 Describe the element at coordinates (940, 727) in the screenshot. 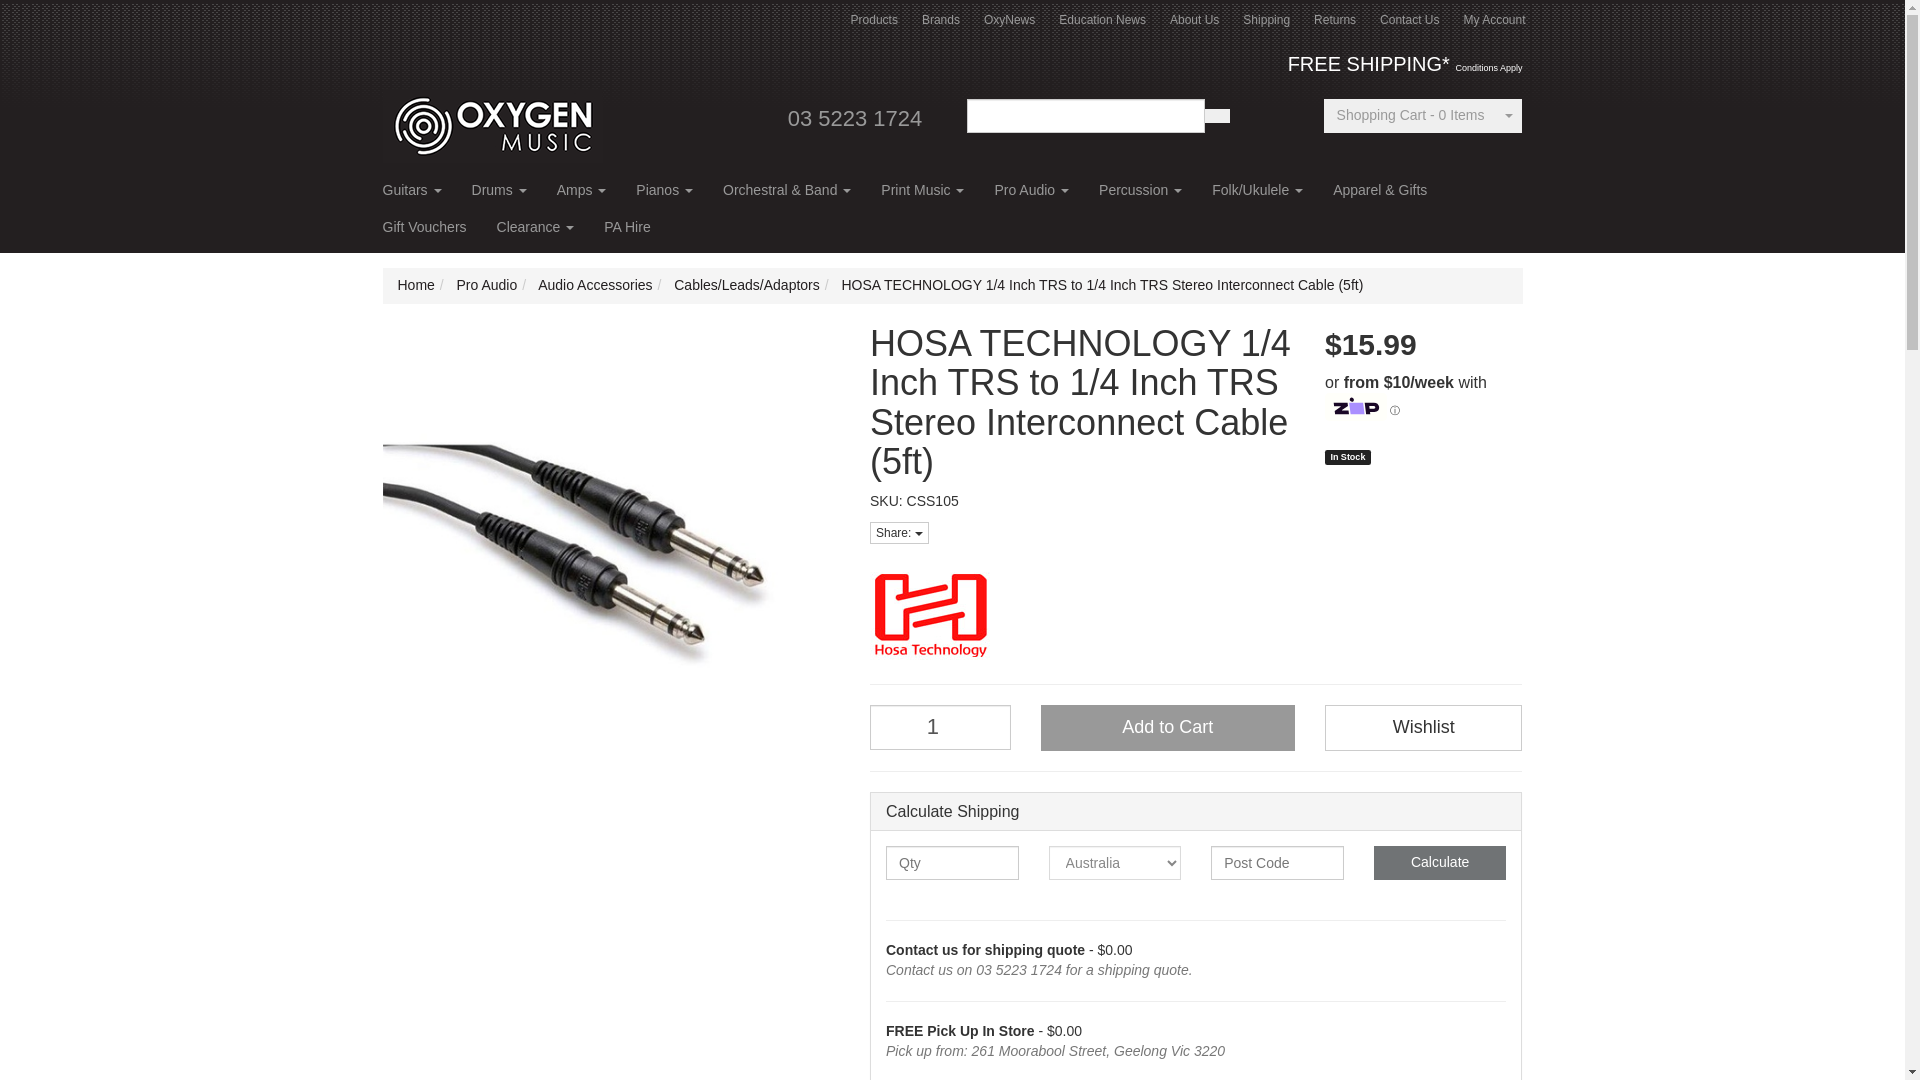

I see `1` at that location.